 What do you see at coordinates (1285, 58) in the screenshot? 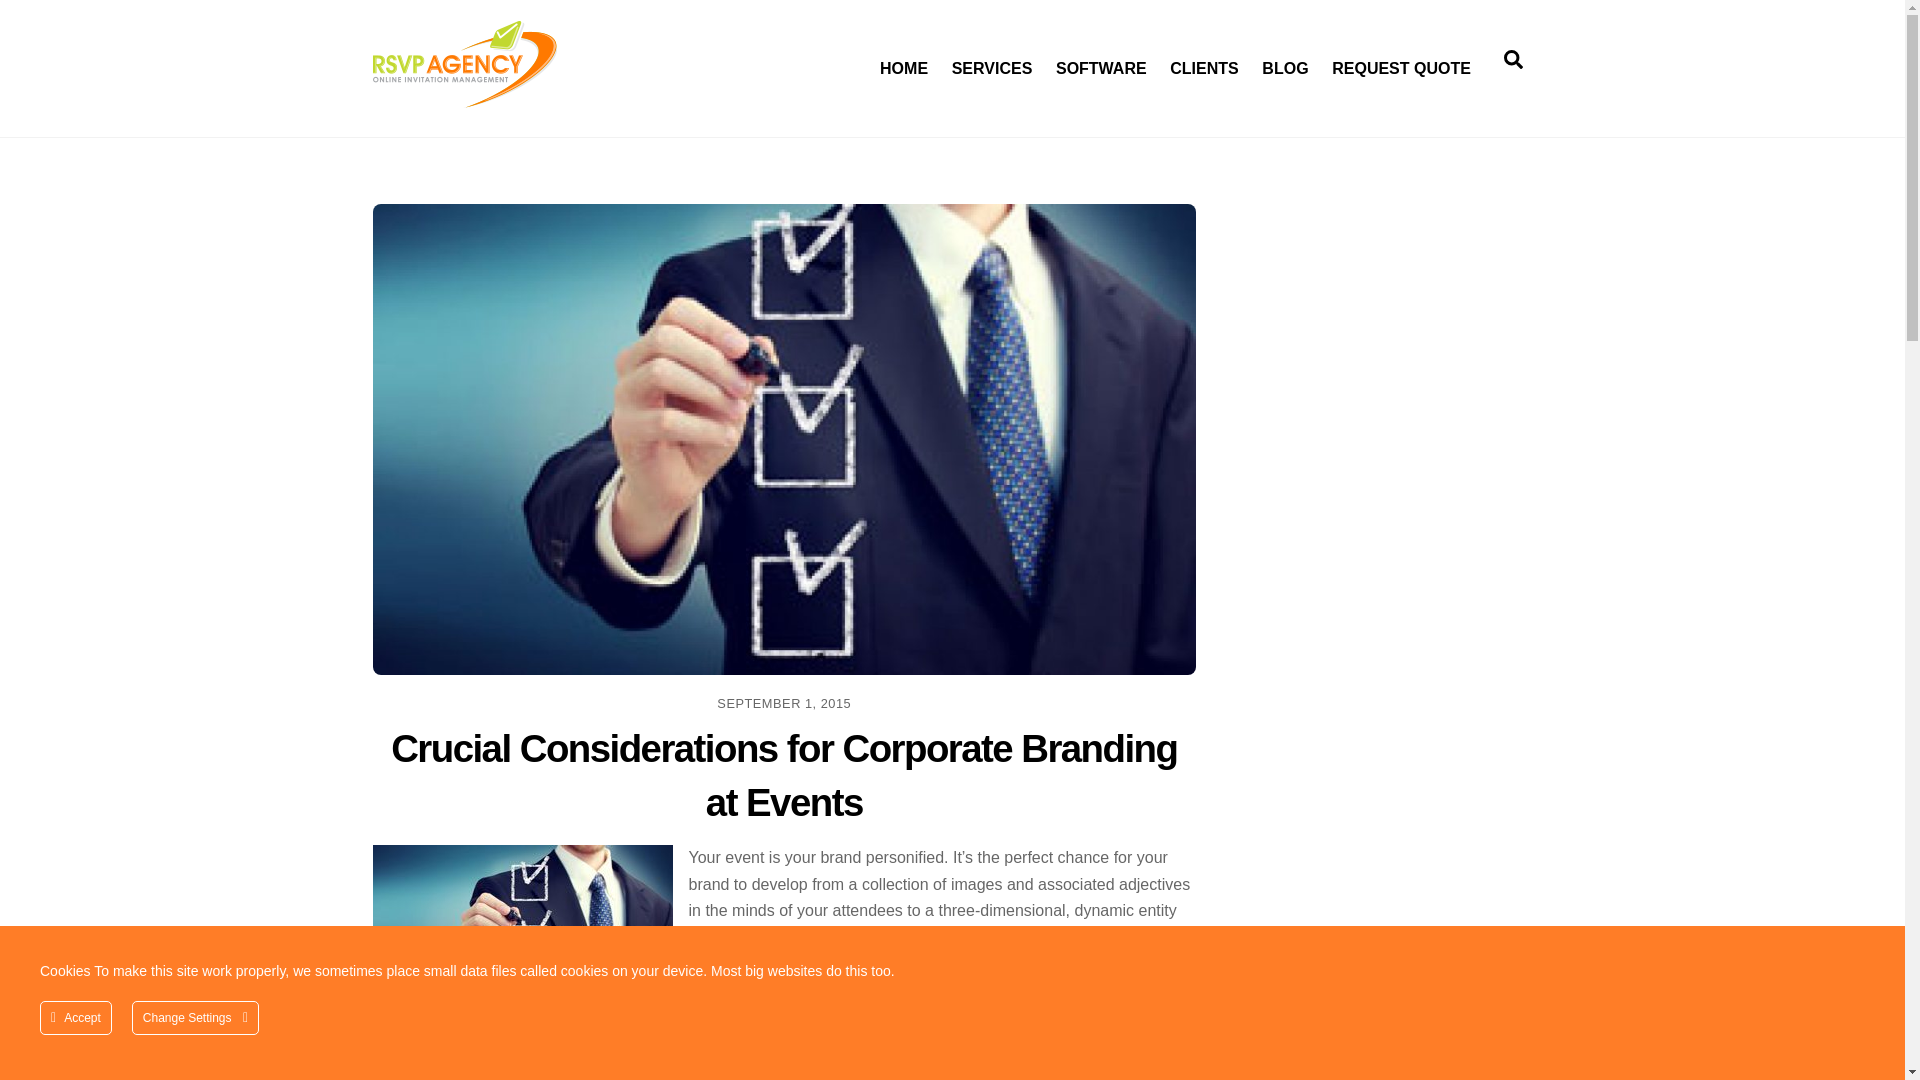
I see `BLOG` at bounding box center [1285, 58].